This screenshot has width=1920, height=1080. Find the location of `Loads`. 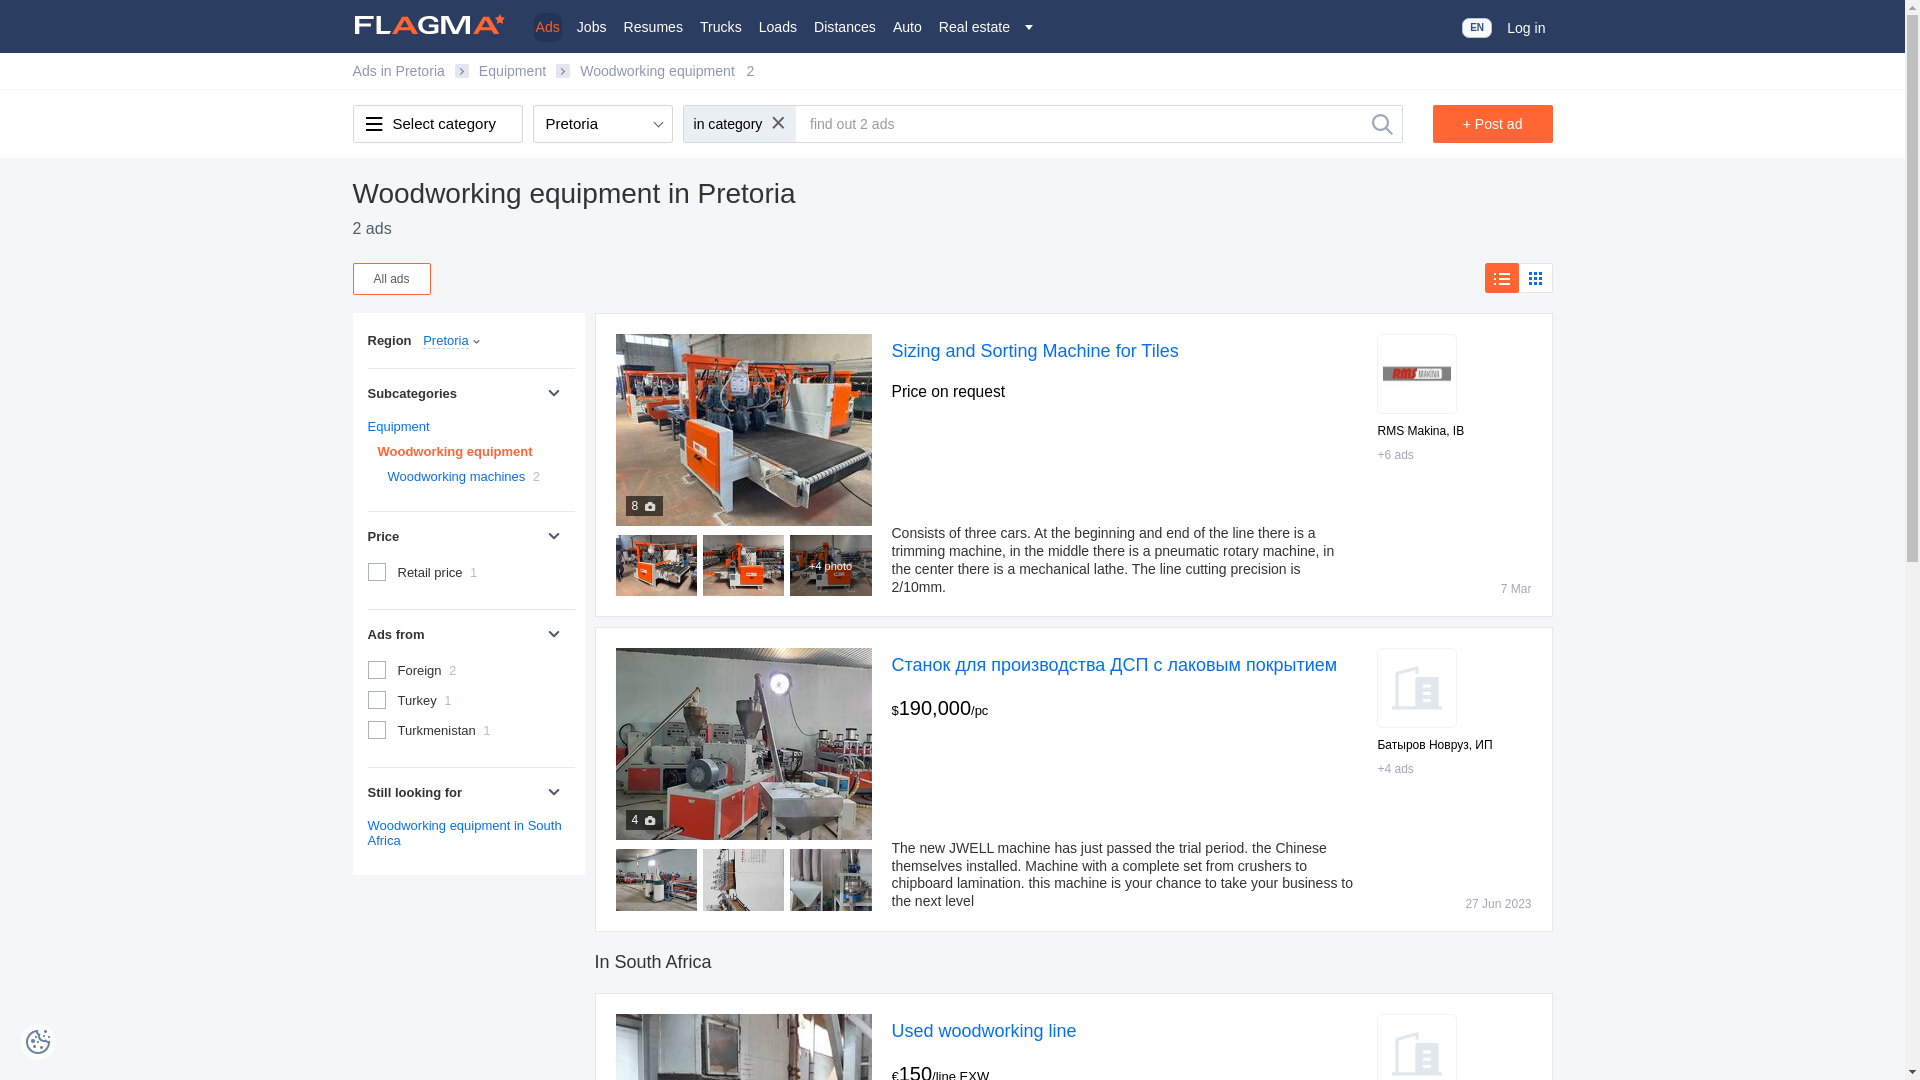

Loads is located at coordinates (777, 27).